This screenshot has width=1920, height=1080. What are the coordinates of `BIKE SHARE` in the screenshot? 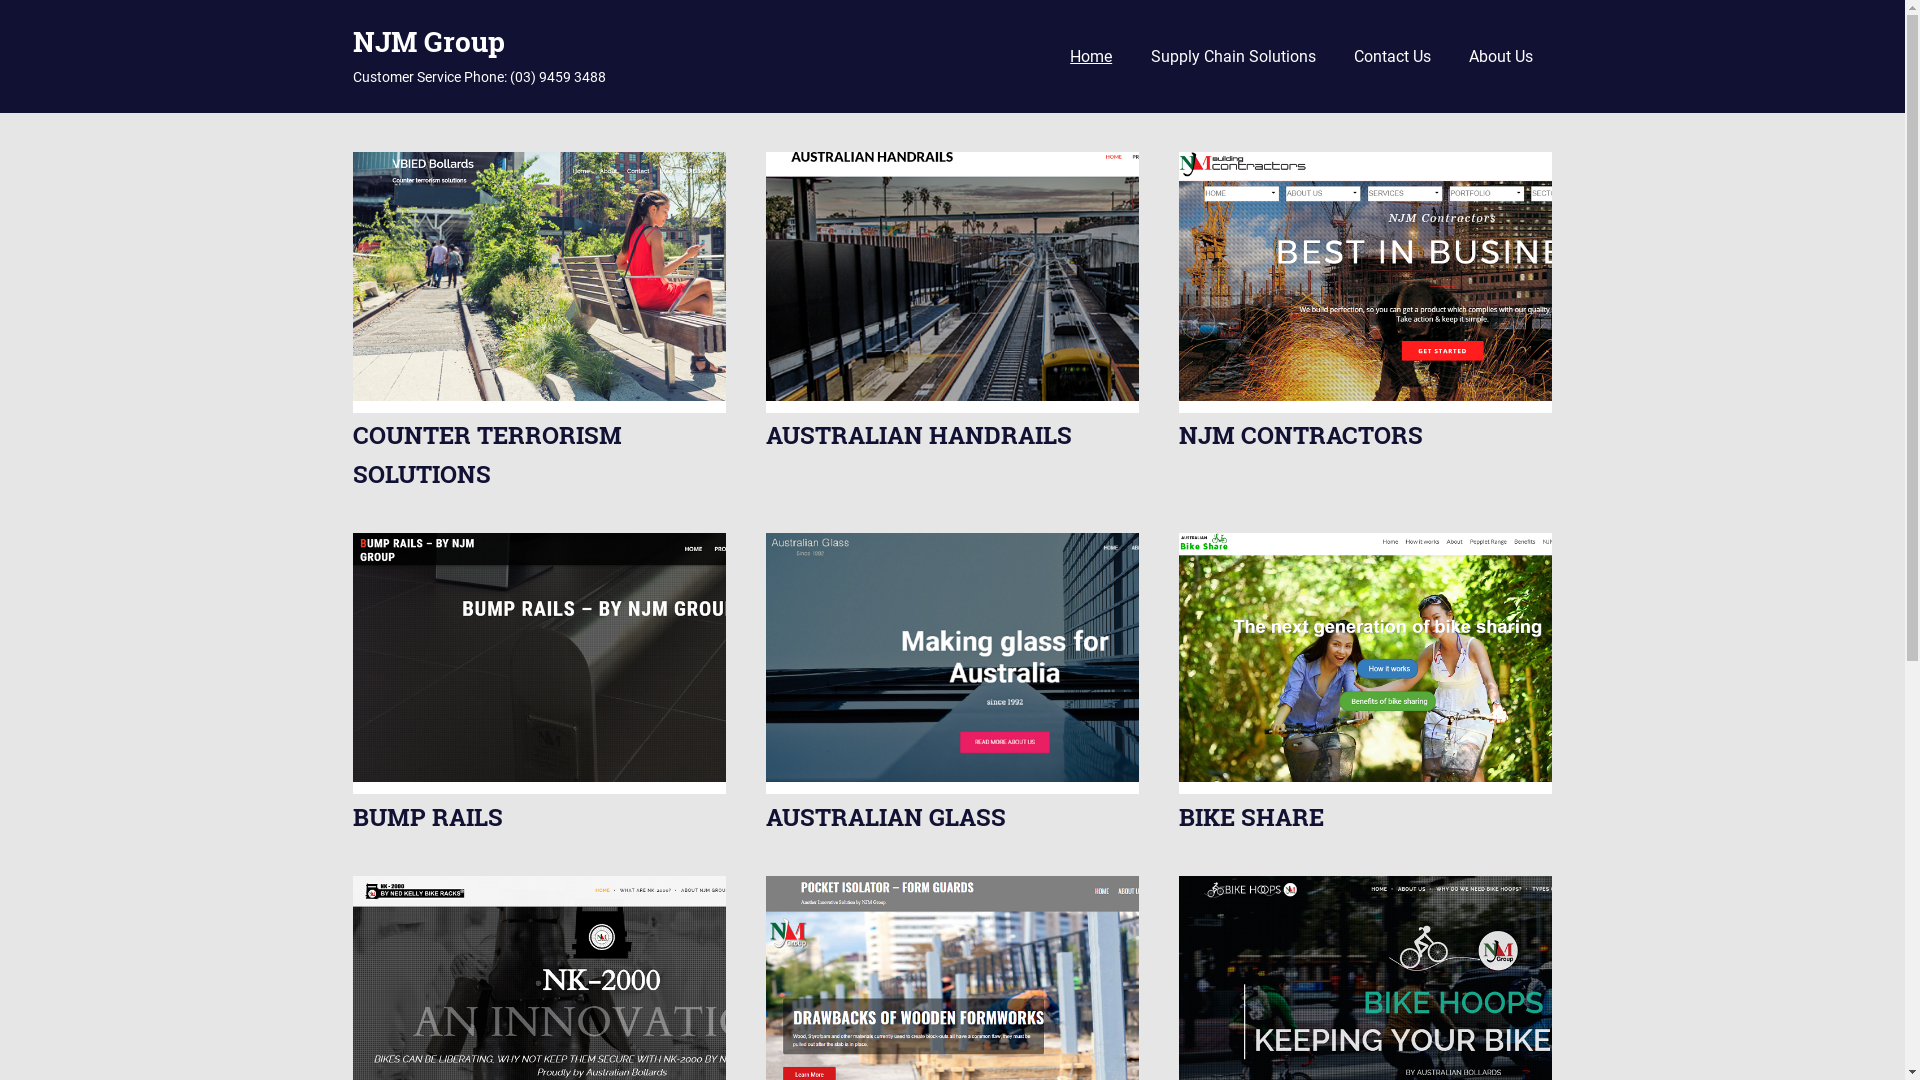 It's located at (1252, 817).